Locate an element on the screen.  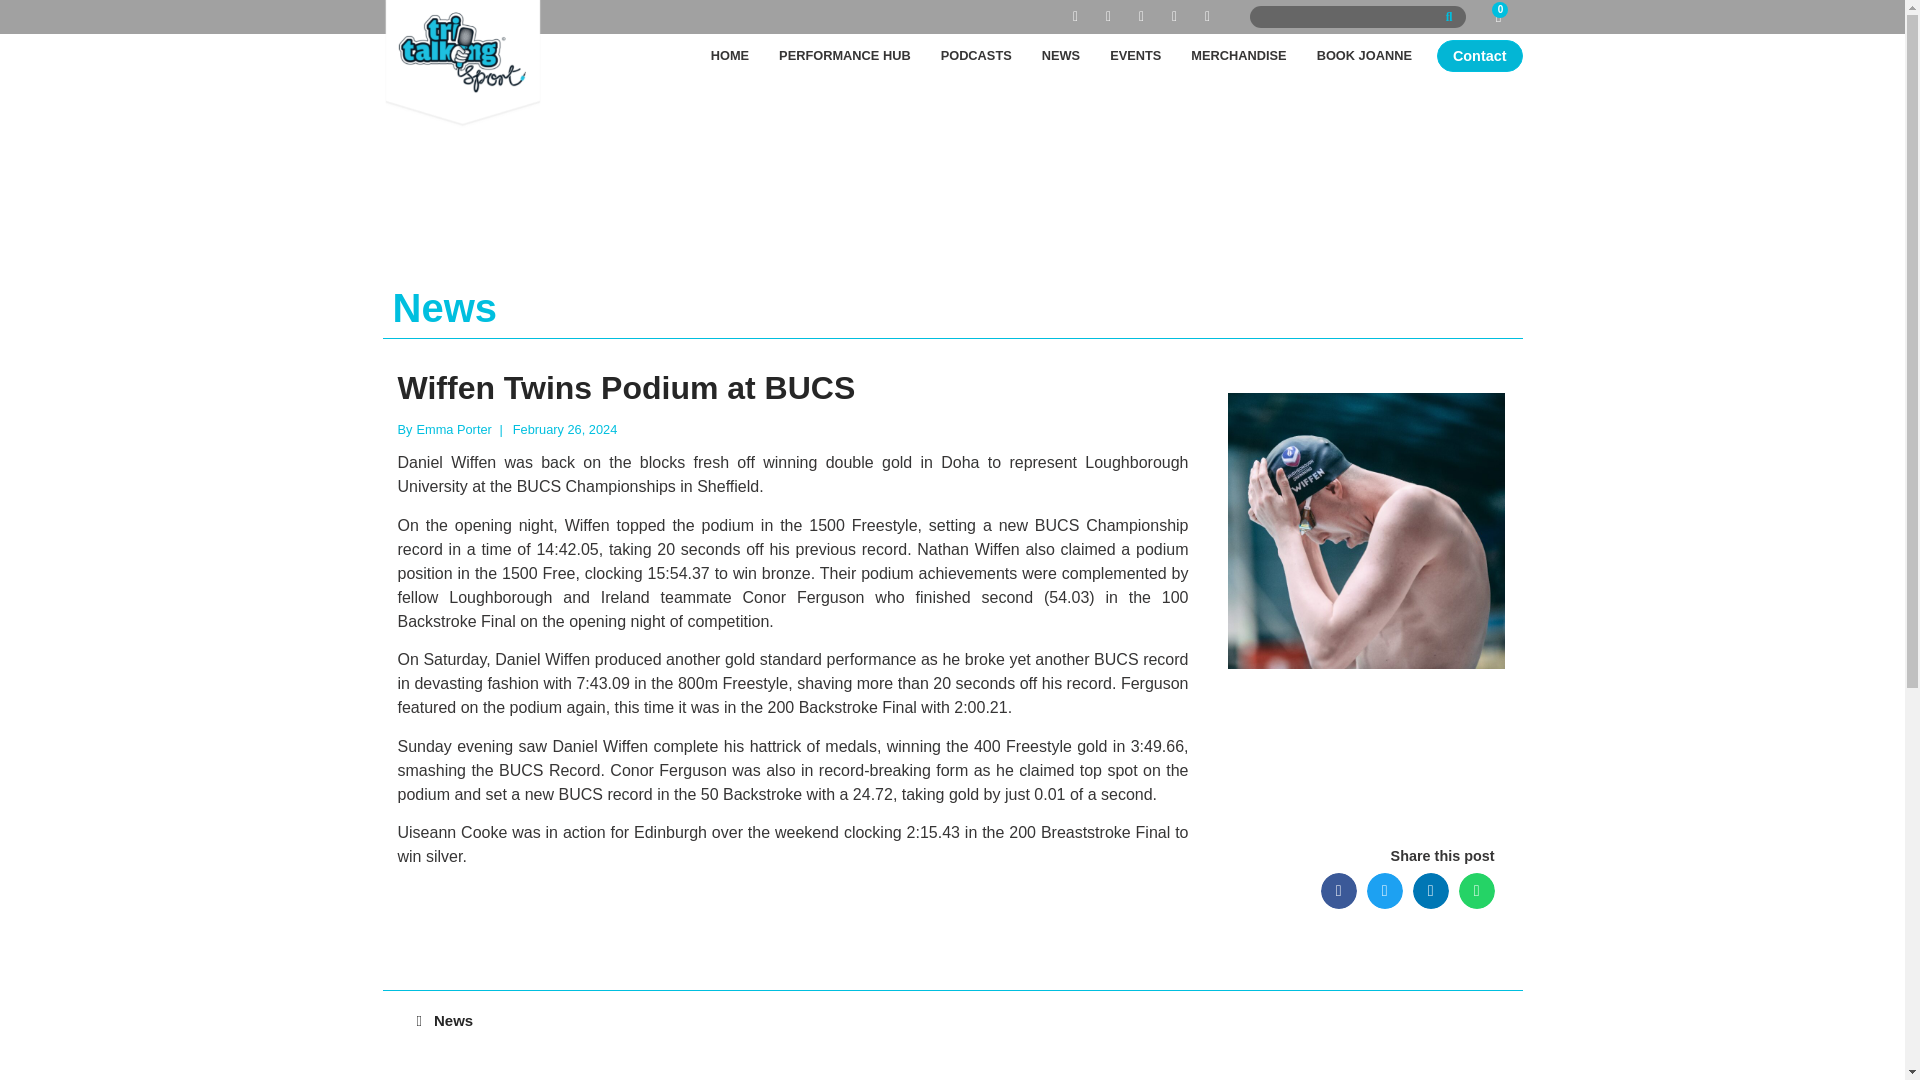
HOME is located at coordinates (730, 55).